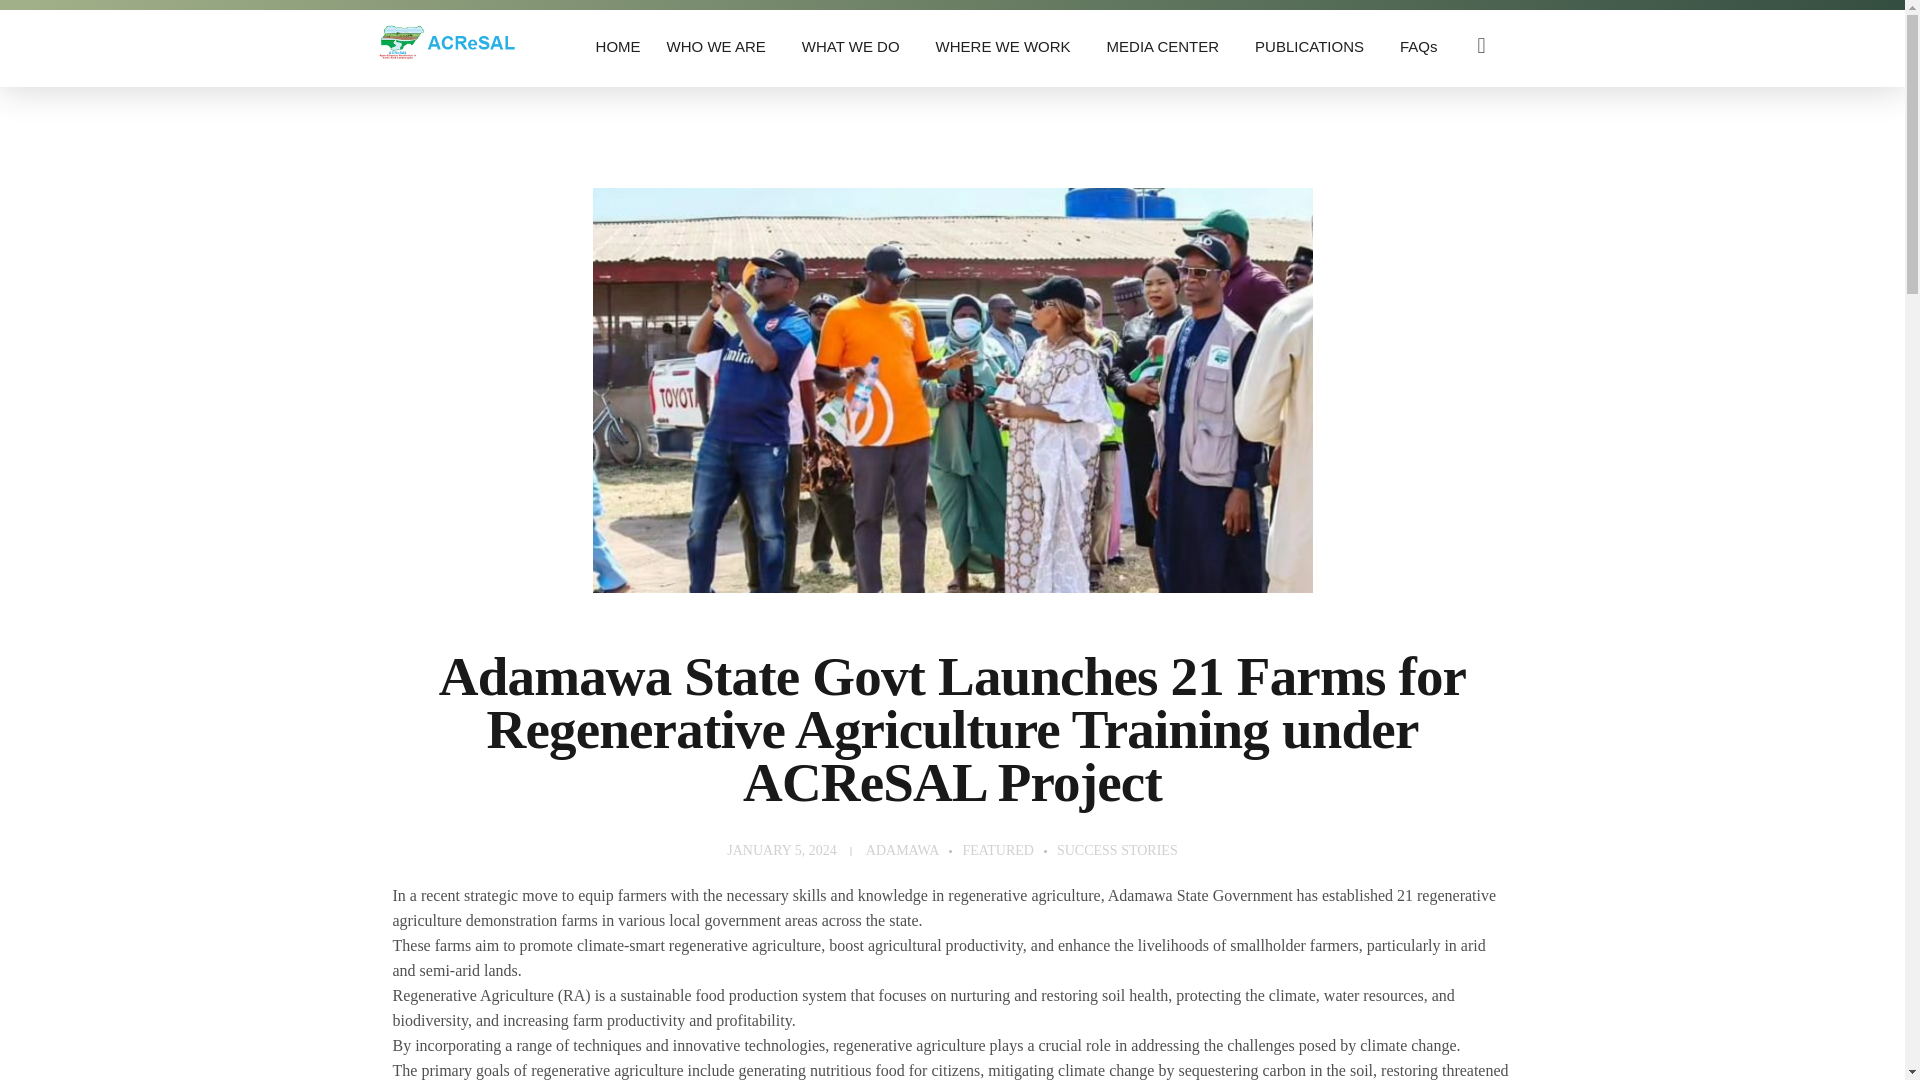 Image resolution: width=1920 pixels, height=1080 pixels. What do you see at coordinates (1118, 850) in the screenshot?
I see `View all posts in Success Stories` at bounding box center [1118, 850].